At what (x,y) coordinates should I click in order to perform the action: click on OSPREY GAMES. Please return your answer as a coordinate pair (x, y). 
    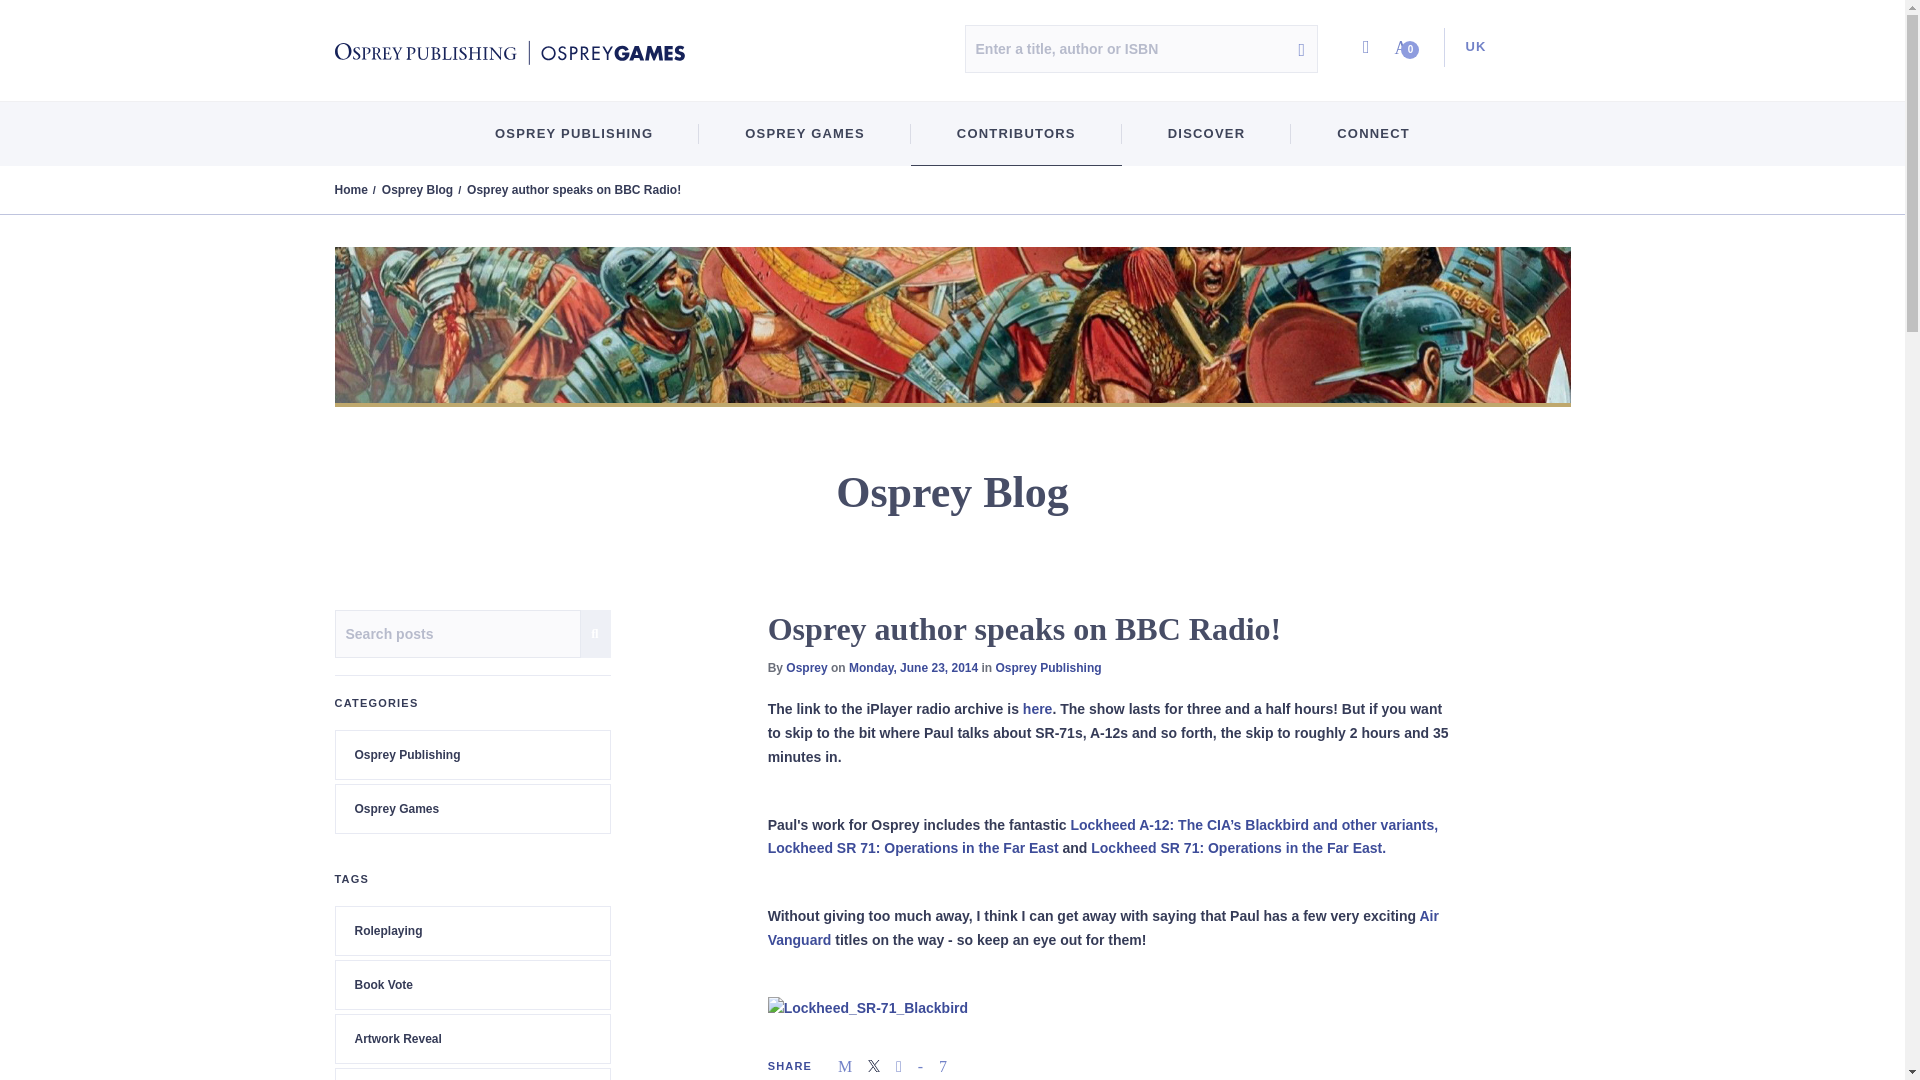
    Looking at the image, I should click on (804, 134).